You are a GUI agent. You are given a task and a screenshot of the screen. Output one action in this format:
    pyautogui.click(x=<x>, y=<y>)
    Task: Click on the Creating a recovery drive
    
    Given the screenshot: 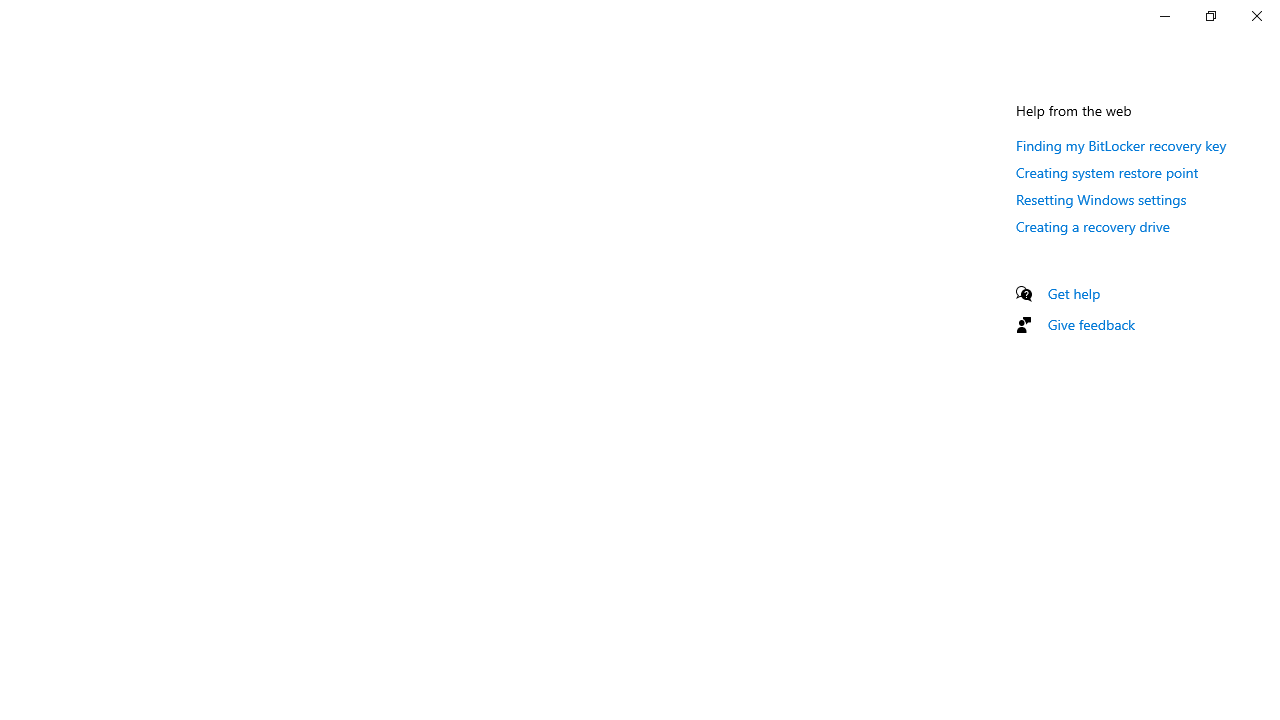 What is the action you would take?
    pyautogui.click(x=1092, y=226)
    